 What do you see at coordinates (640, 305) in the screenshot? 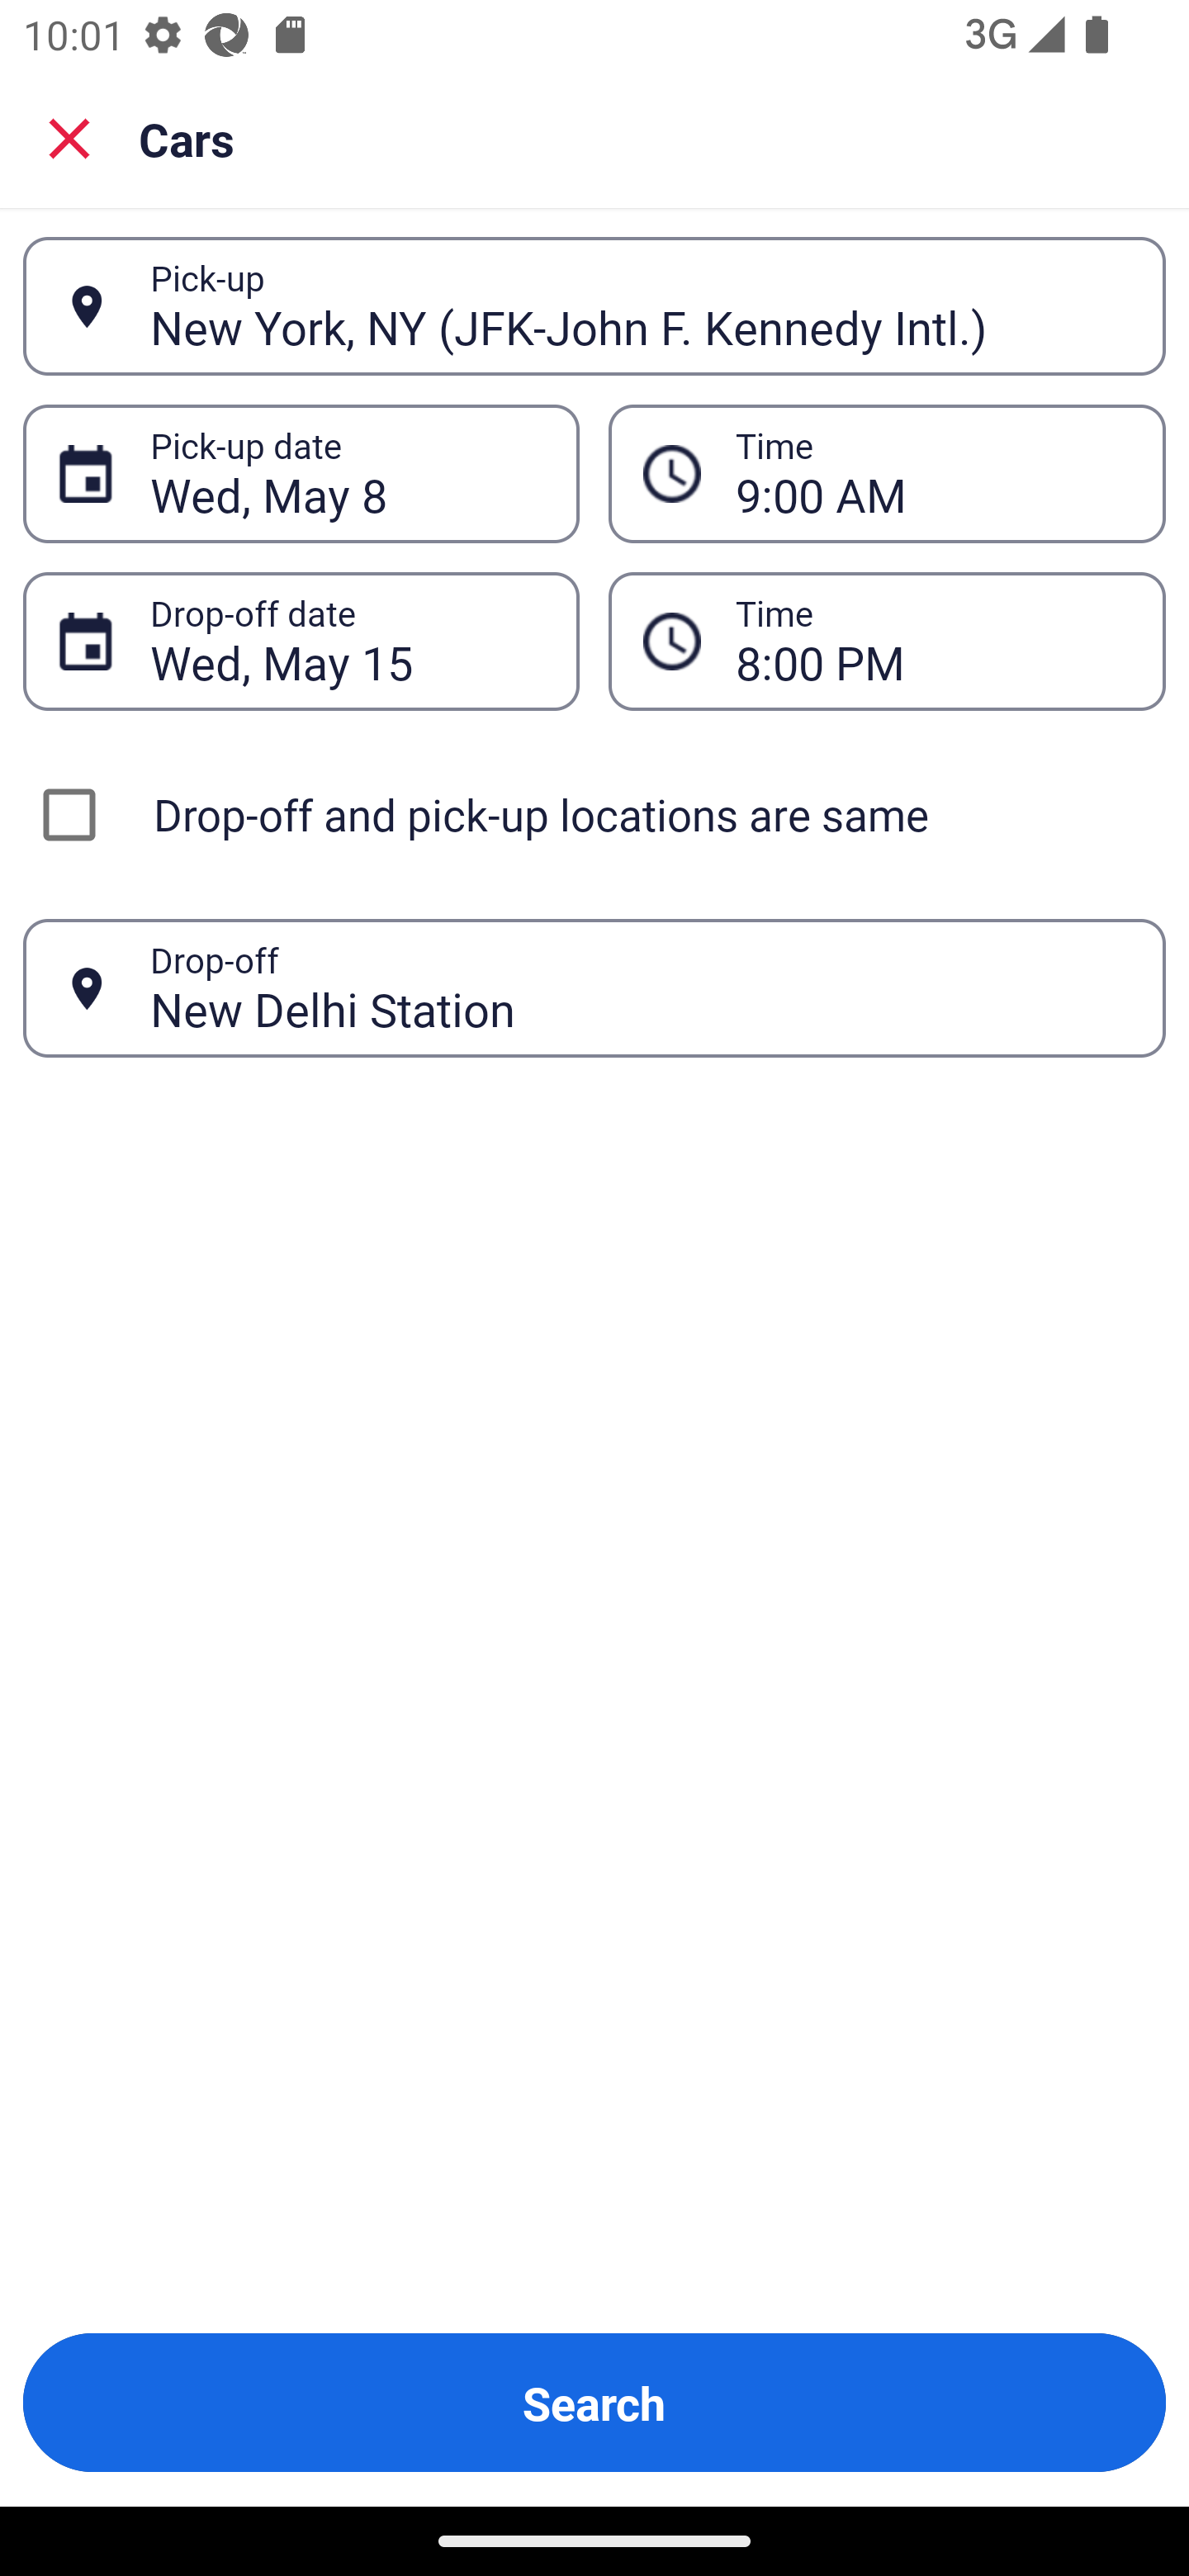
I see `New York, NY (JFK-John F. Kennedy Intl.)` at bounding box center [640, 305].